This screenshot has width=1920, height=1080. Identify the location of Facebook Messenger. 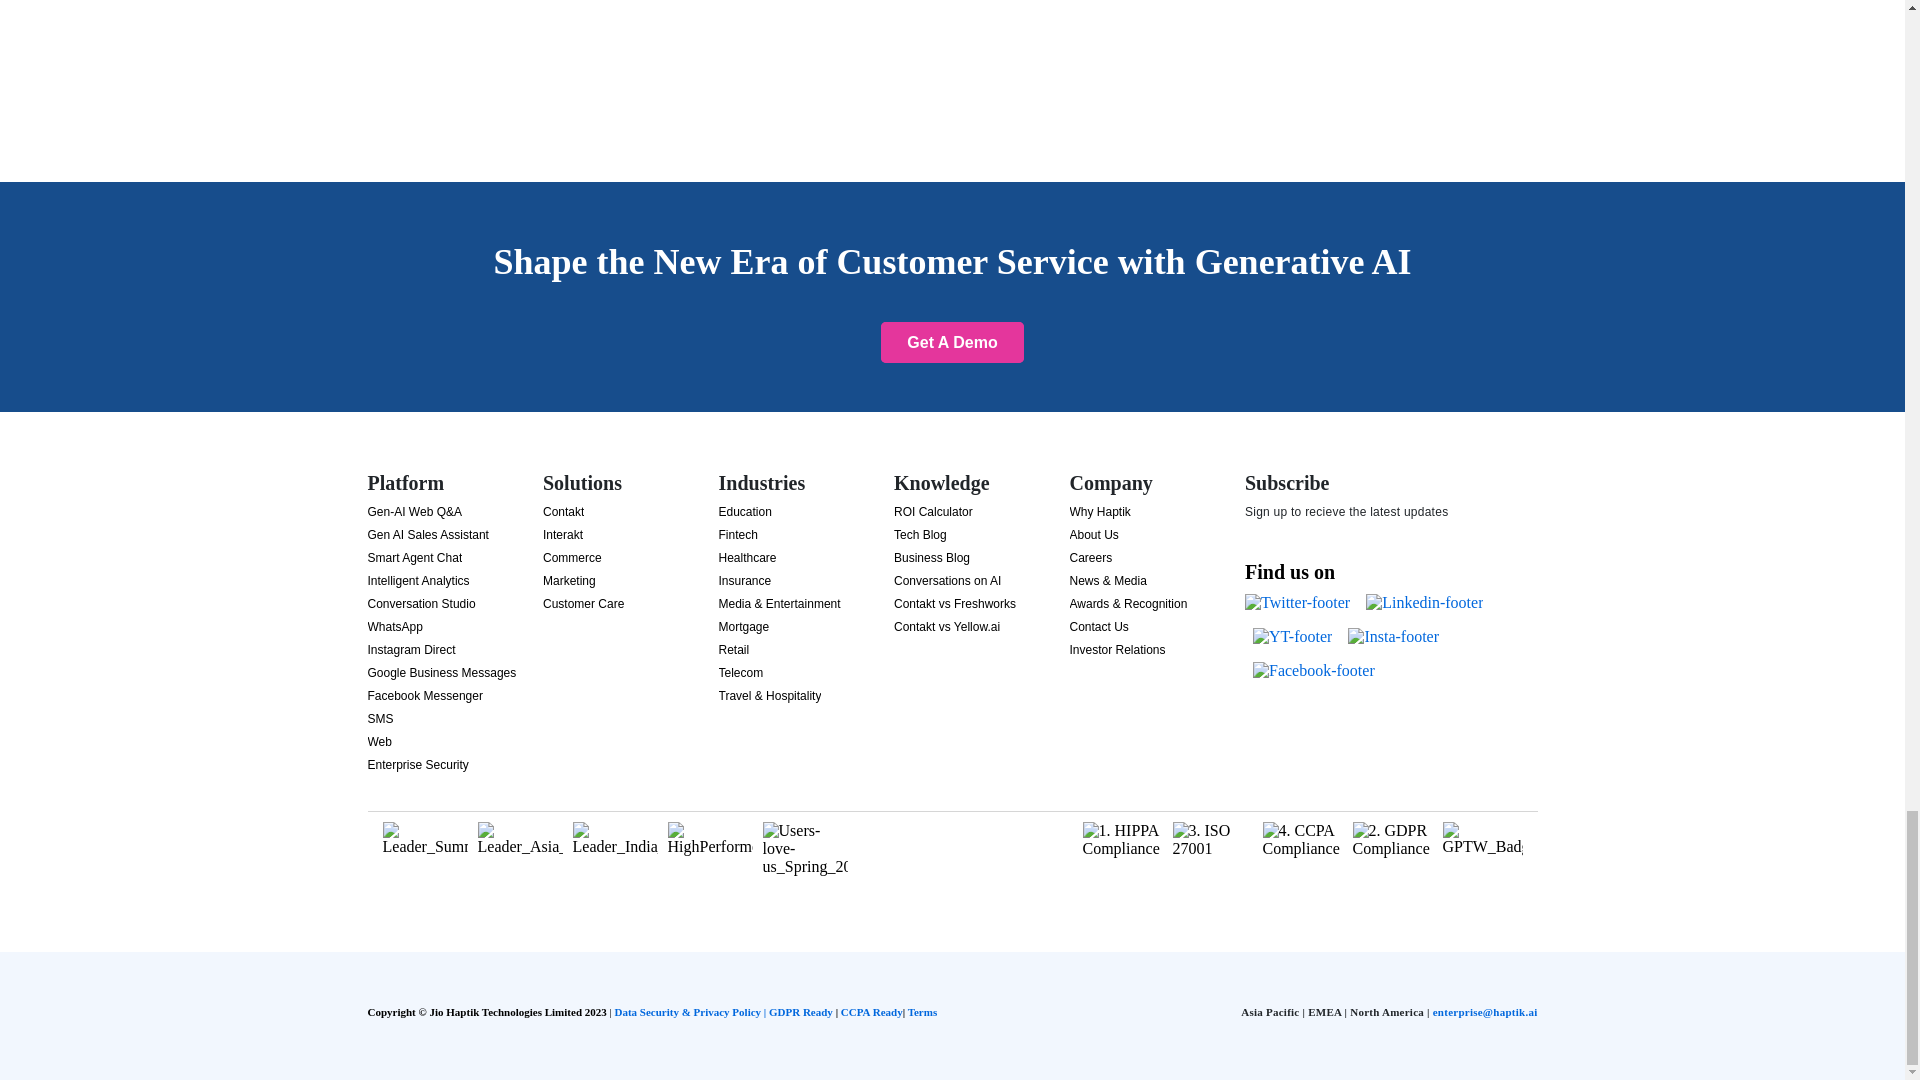
(426, 696).